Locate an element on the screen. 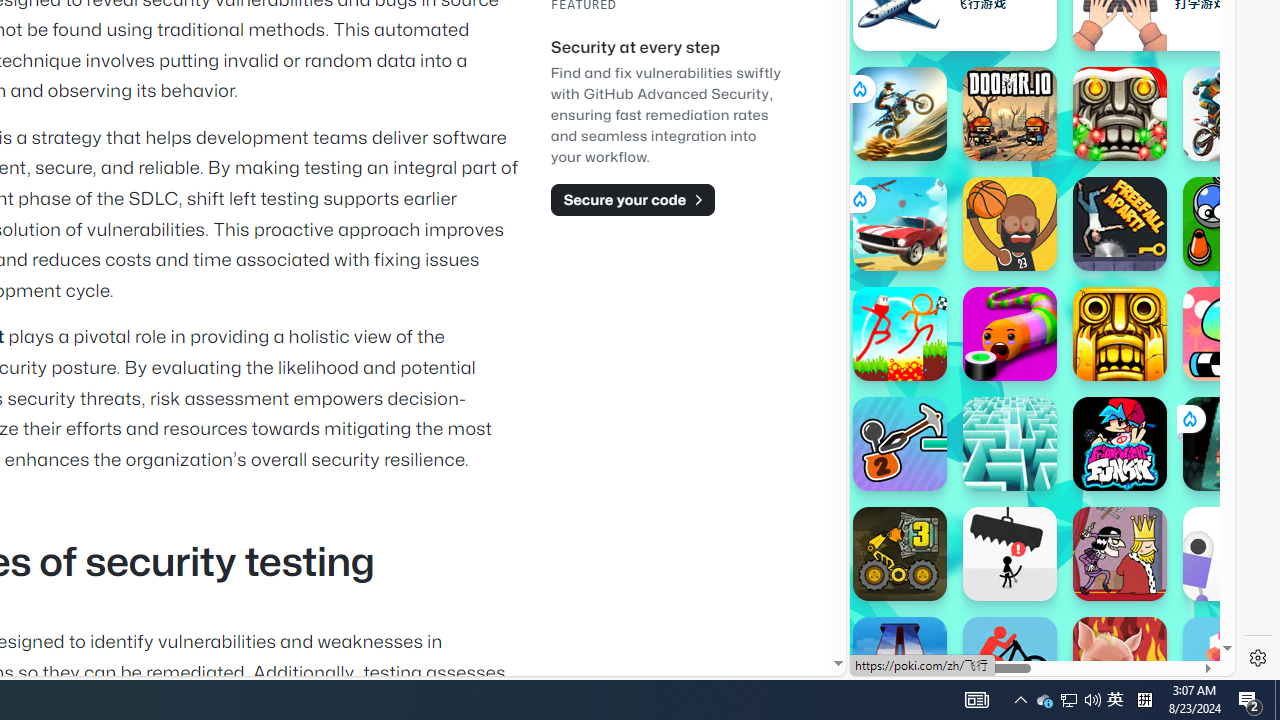  BoxRob 3 BoxRob 3 is located at coordinates (900, 554).